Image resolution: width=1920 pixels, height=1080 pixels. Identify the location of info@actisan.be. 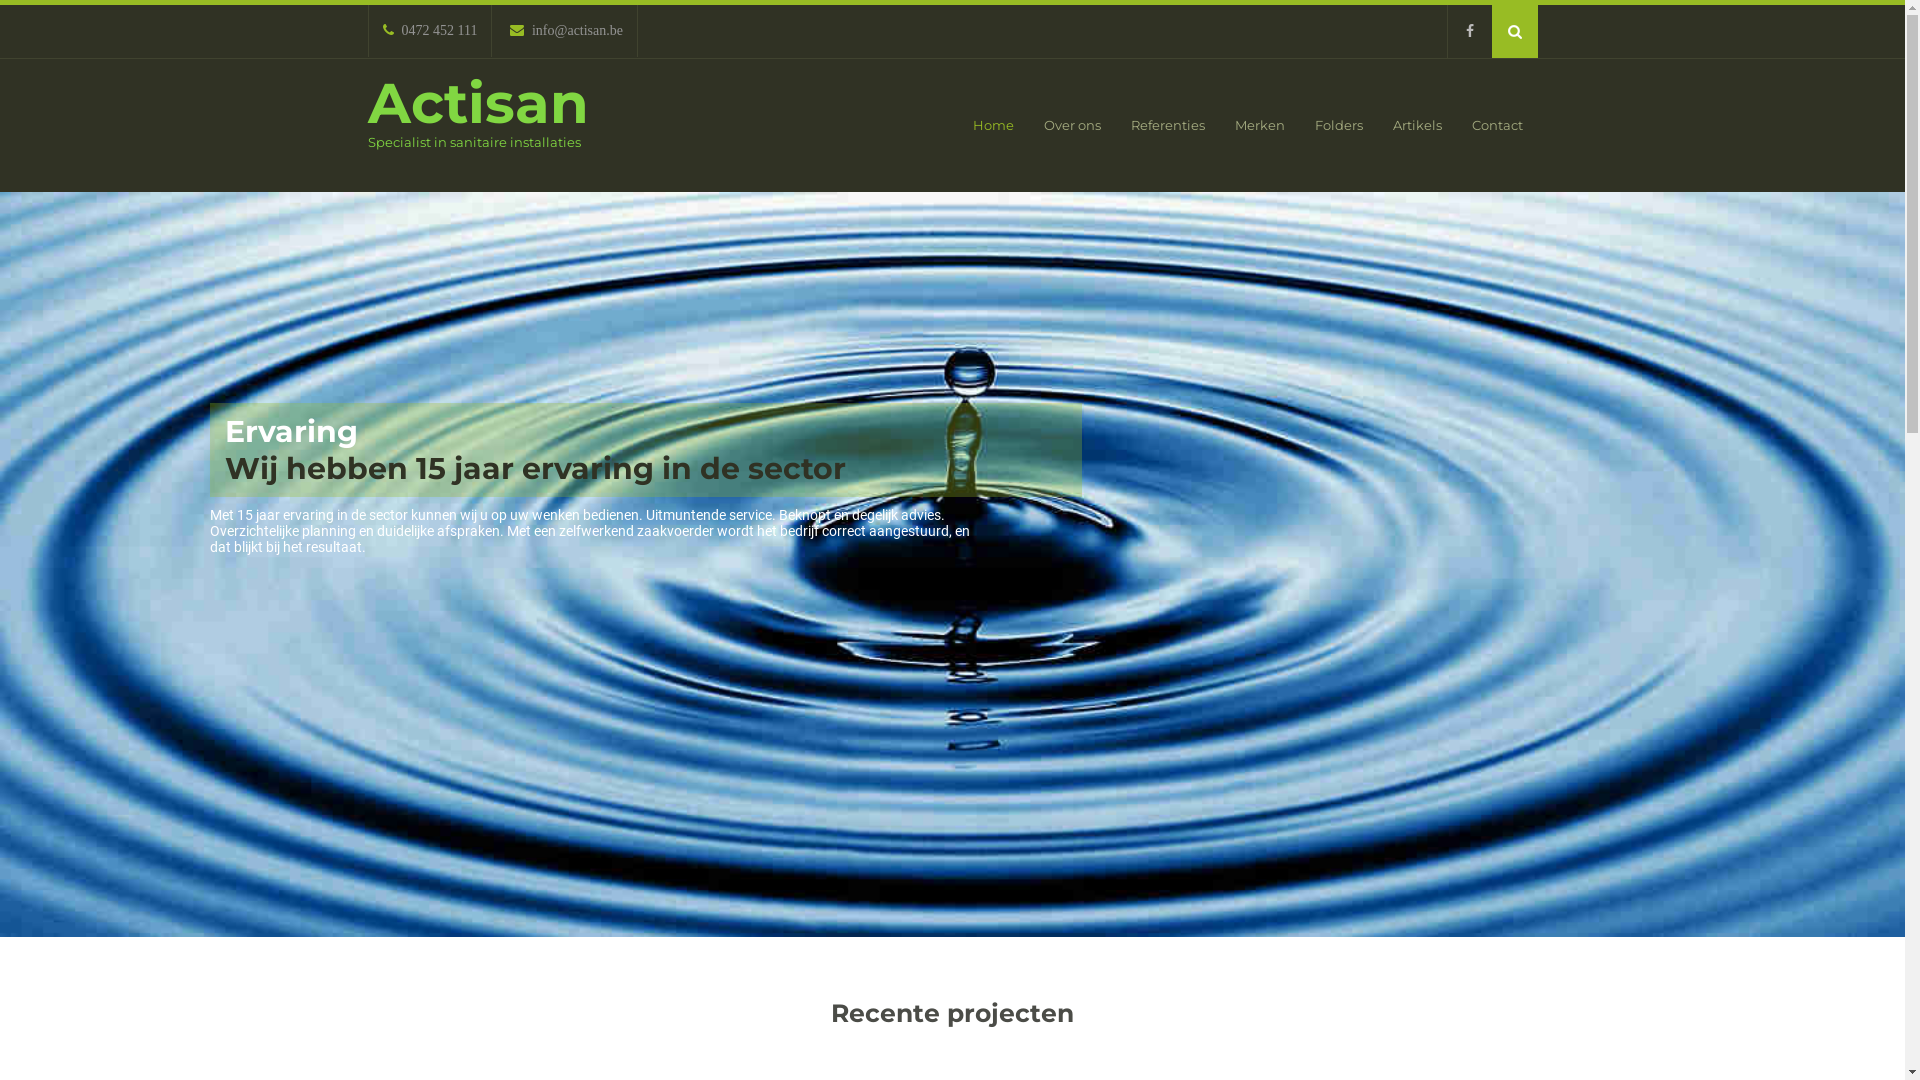
(566, 30).